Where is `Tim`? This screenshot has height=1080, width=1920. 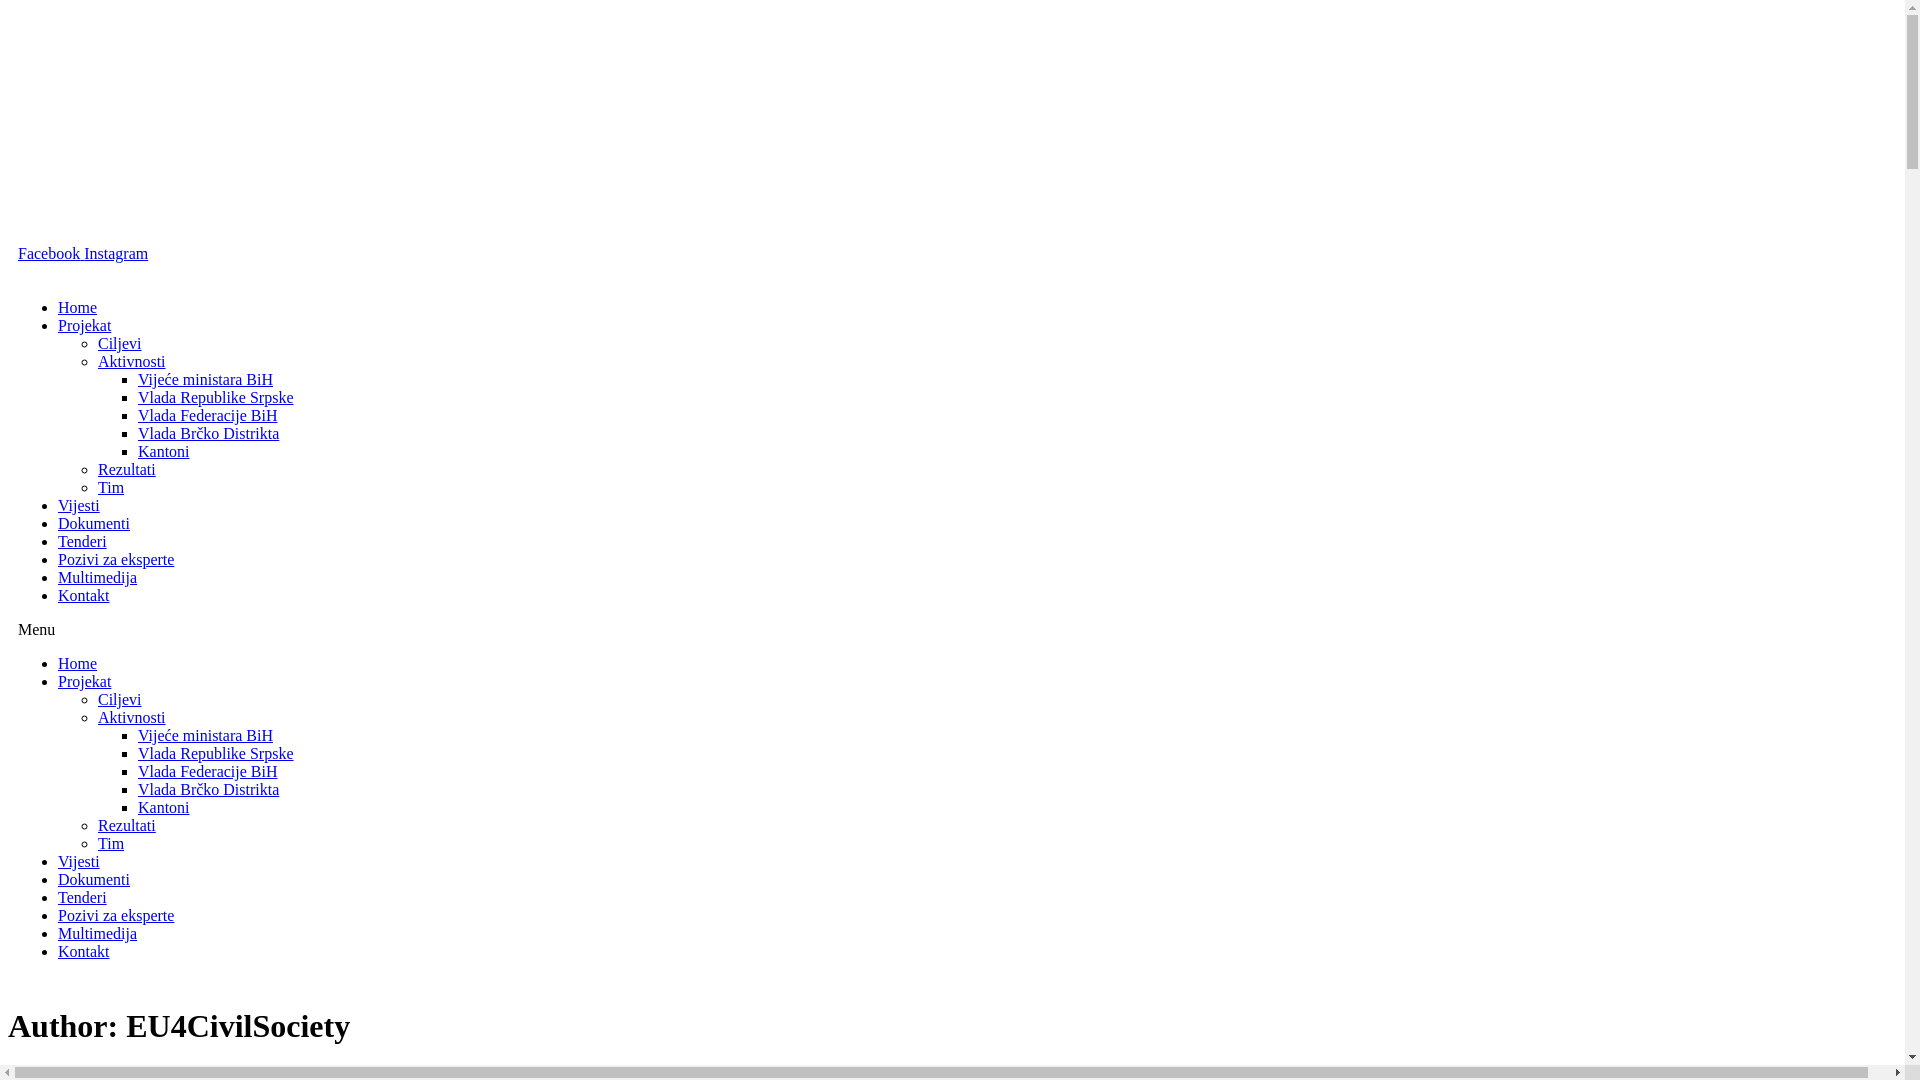 Tim is located at coordinates (111, 488).